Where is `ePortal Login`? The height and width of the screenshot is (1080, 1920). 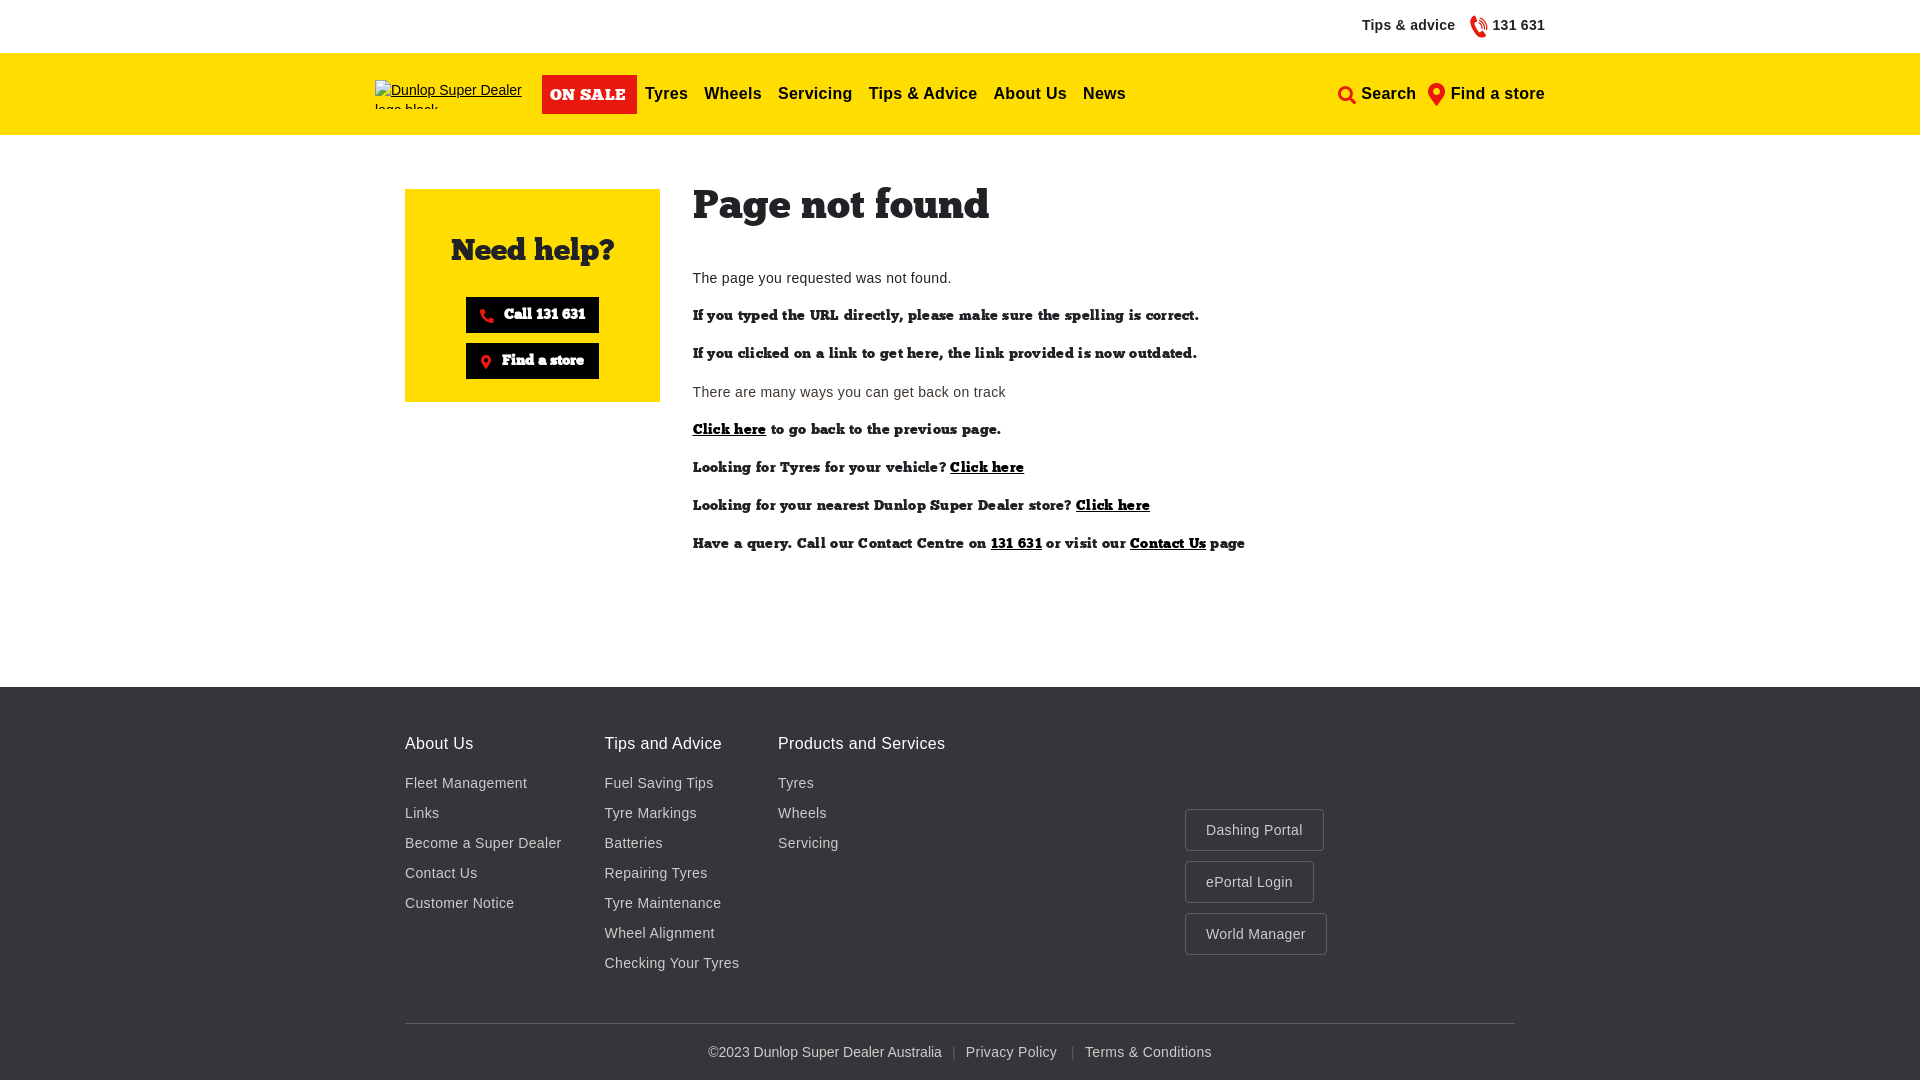
ePortal Login is located at coordinates (1250, 882).